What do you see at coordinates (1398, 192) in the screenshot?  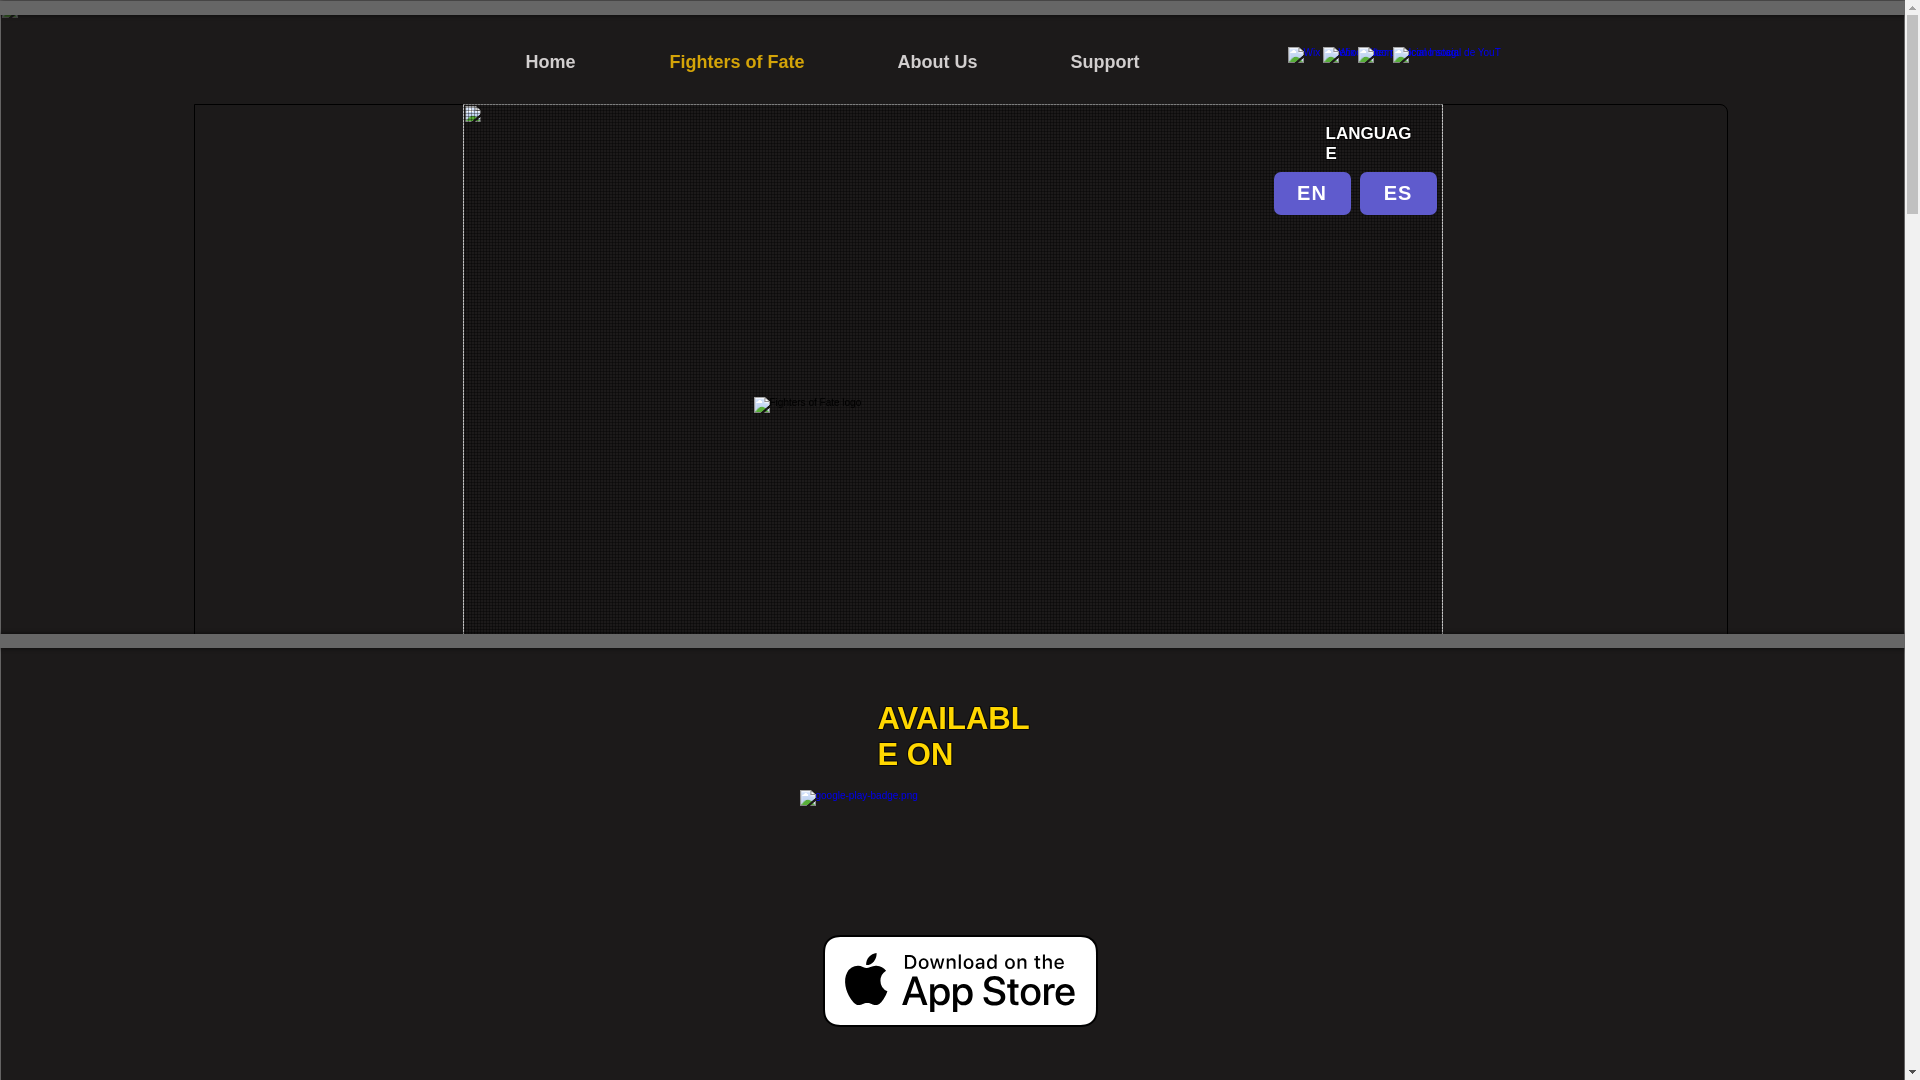 I see `ES` at bounding box center [1398, 192].